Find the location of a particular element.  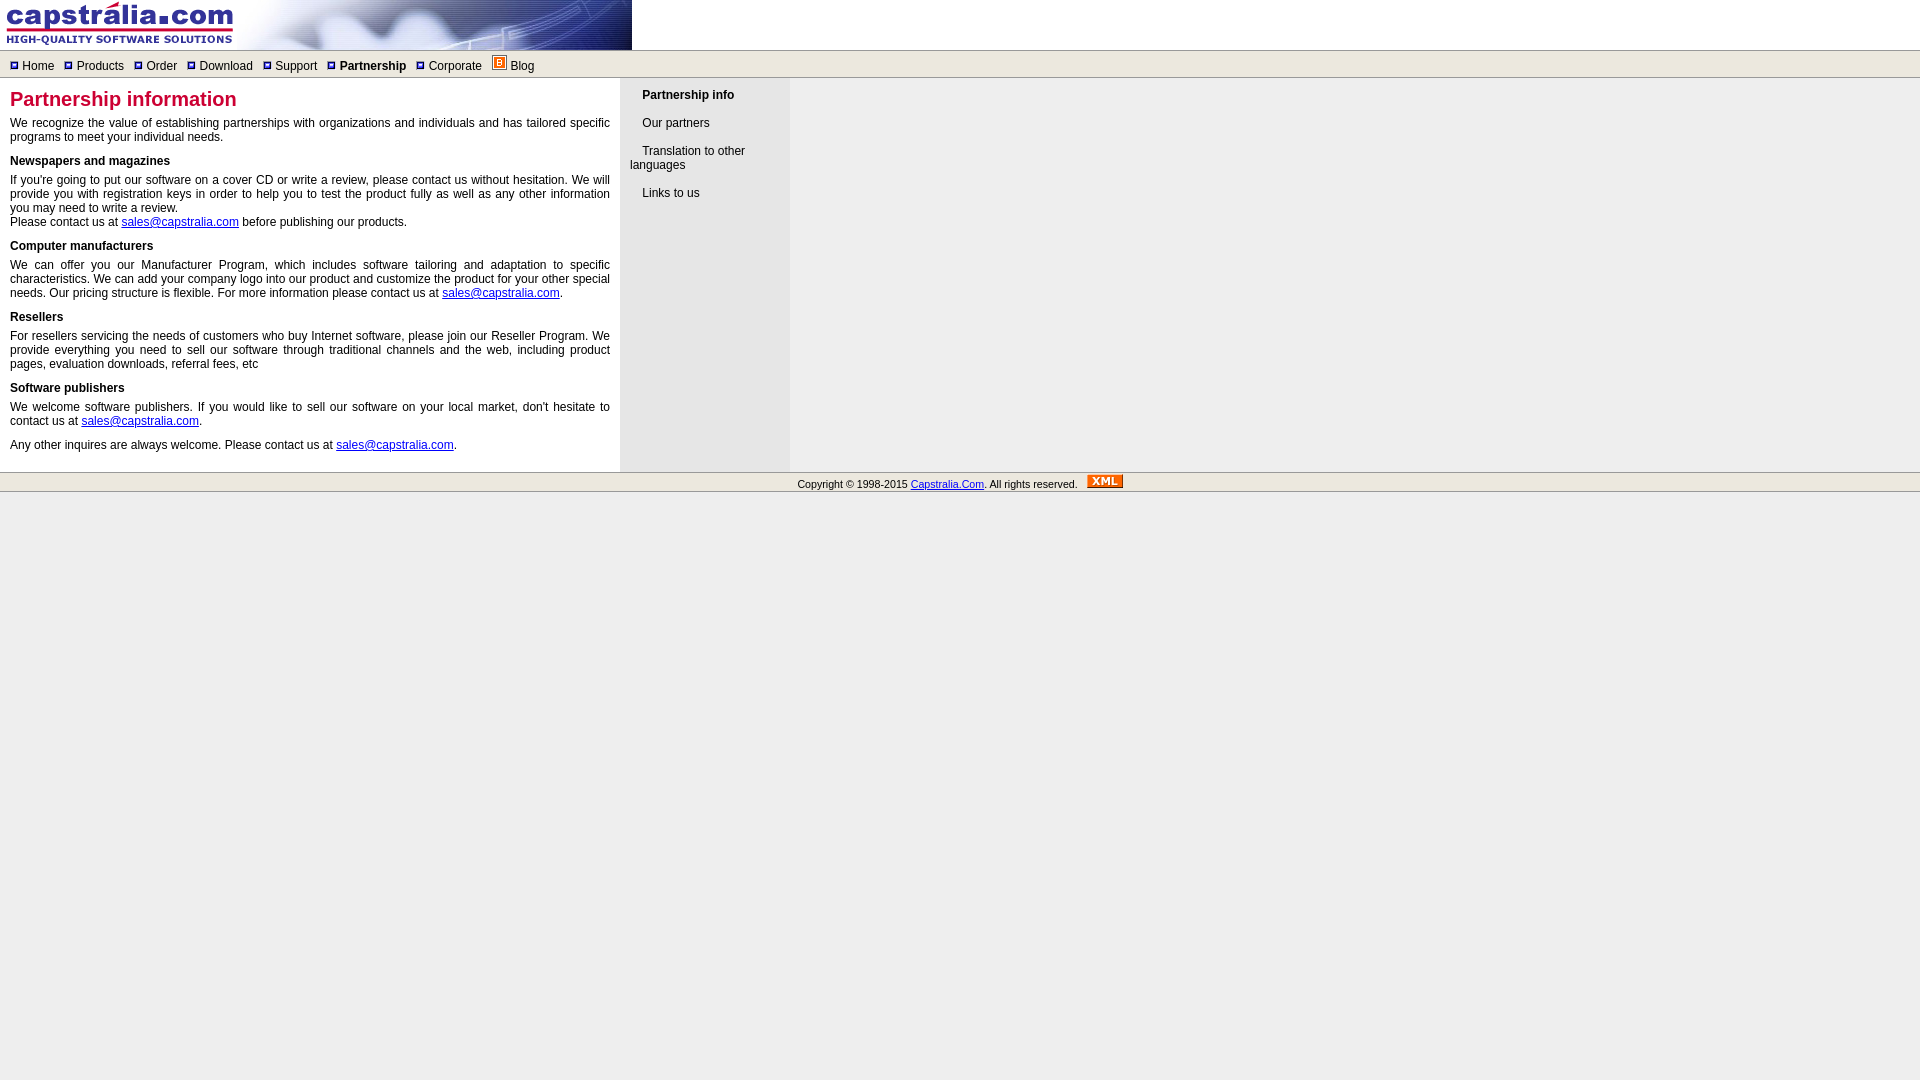

Download center is located at coordinates (226, 66).